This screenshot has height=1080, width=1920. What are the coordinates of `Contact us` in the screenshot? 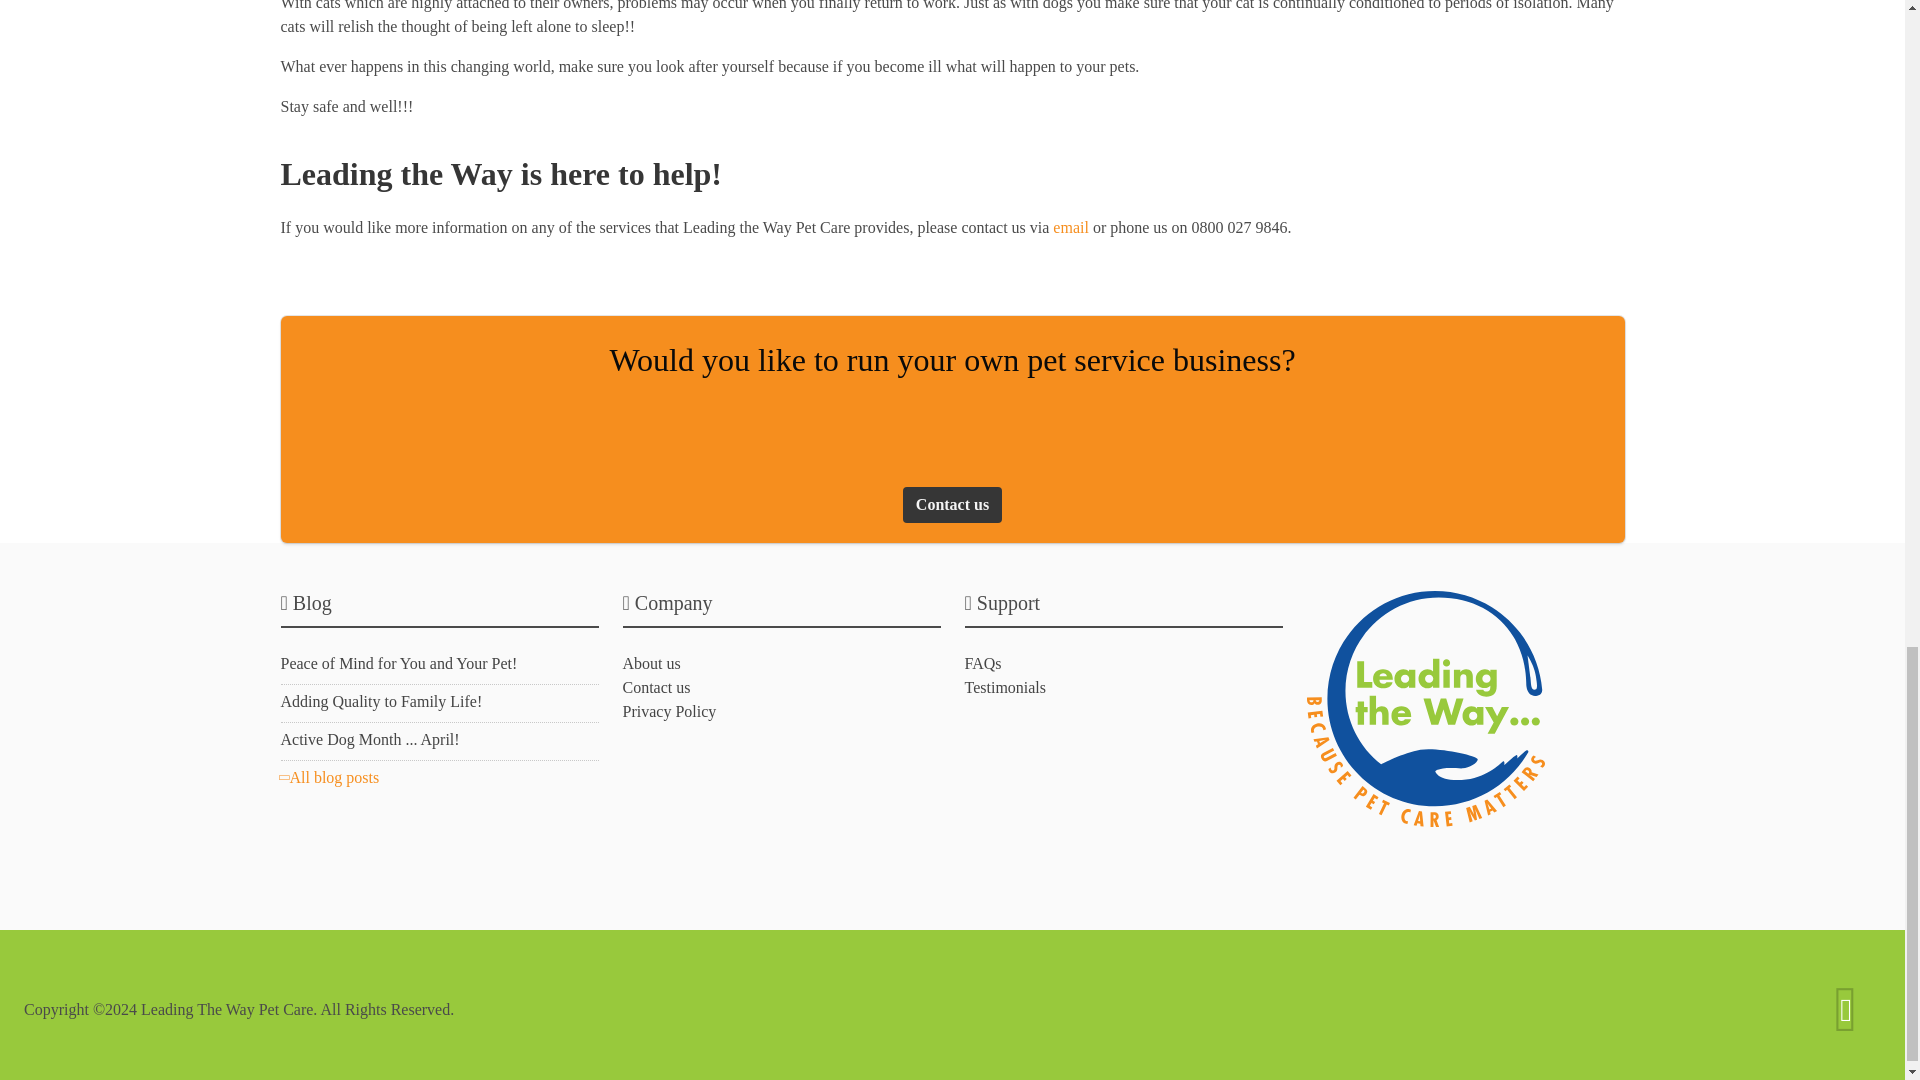 It's located at (656, 687).